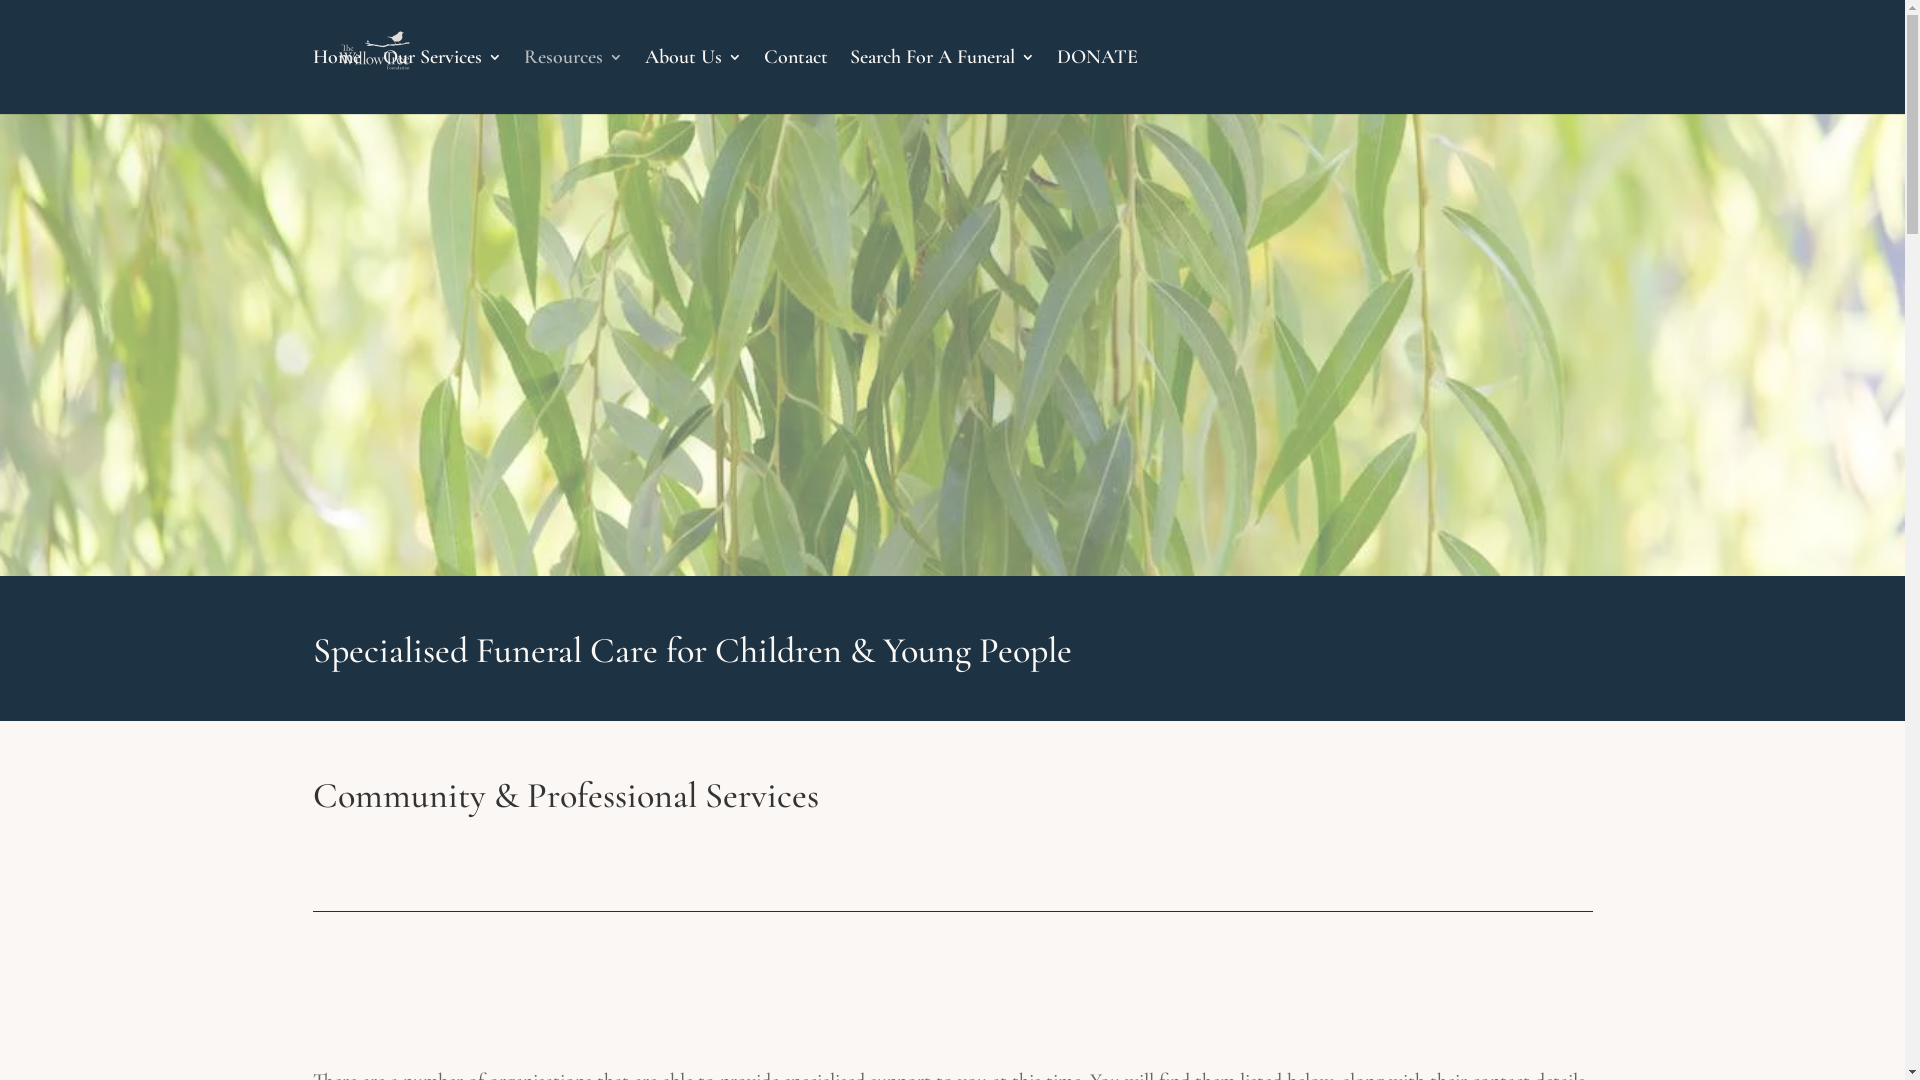  I want to click on Resources, so click(574, 82).